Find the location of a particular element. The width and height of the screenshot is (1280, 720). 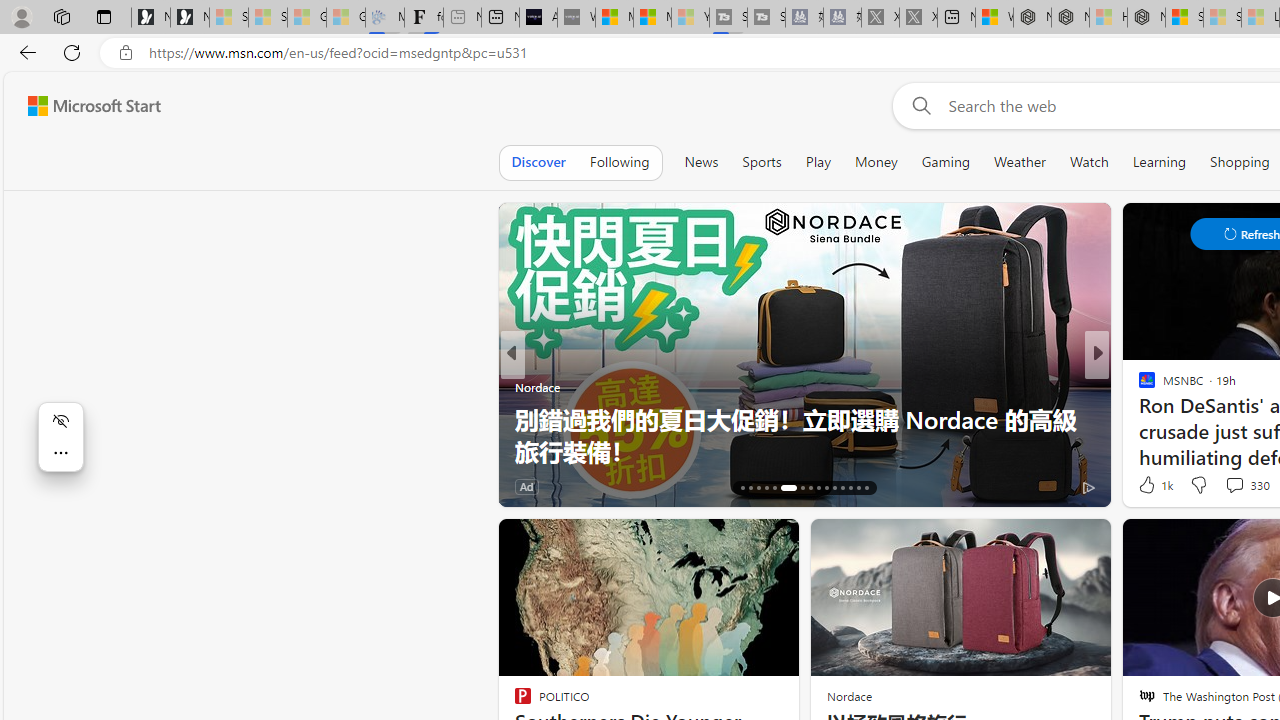

AutomationID: tab-24 is located at coordinates (818, 488).